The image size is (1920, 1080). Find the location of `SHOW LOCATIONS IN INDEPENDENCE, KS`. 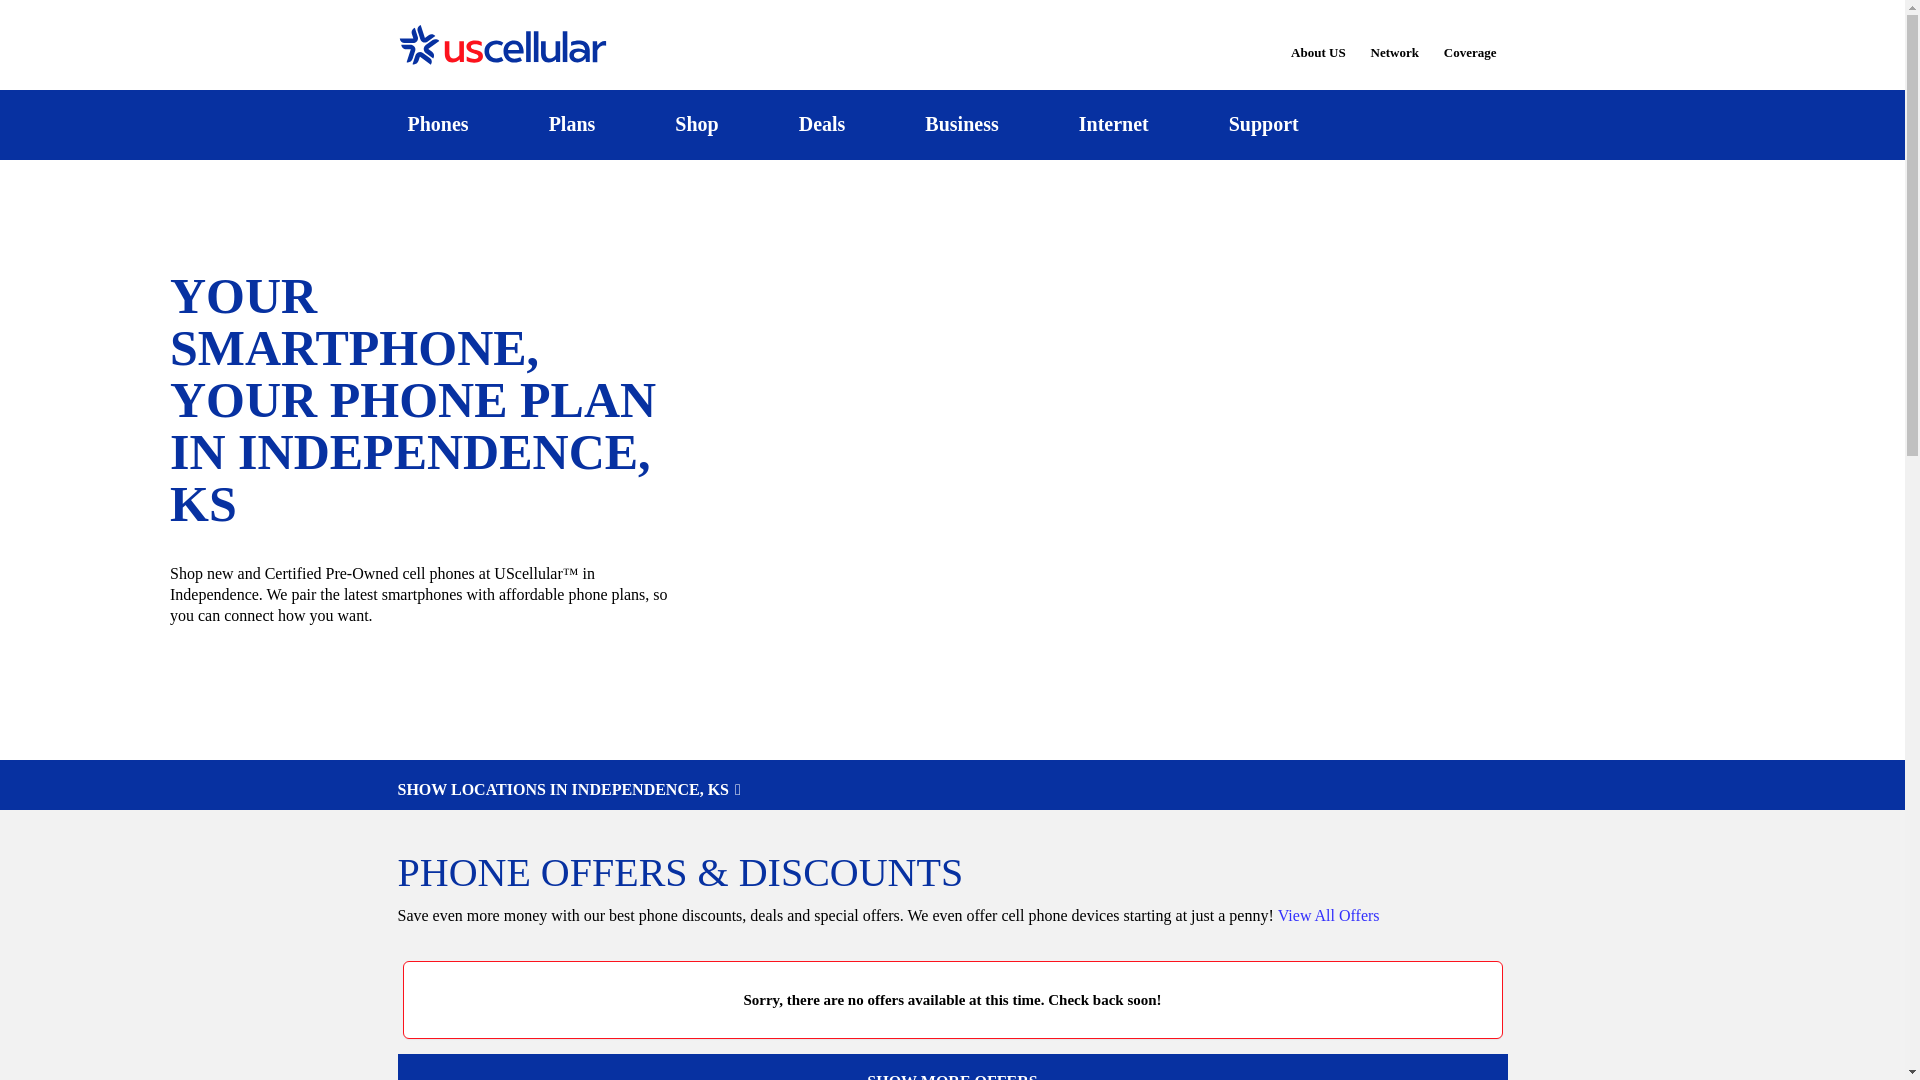

SHOW LOCATIONS IN INDEPENDENCE, KS is located at coordinates (952, 790).